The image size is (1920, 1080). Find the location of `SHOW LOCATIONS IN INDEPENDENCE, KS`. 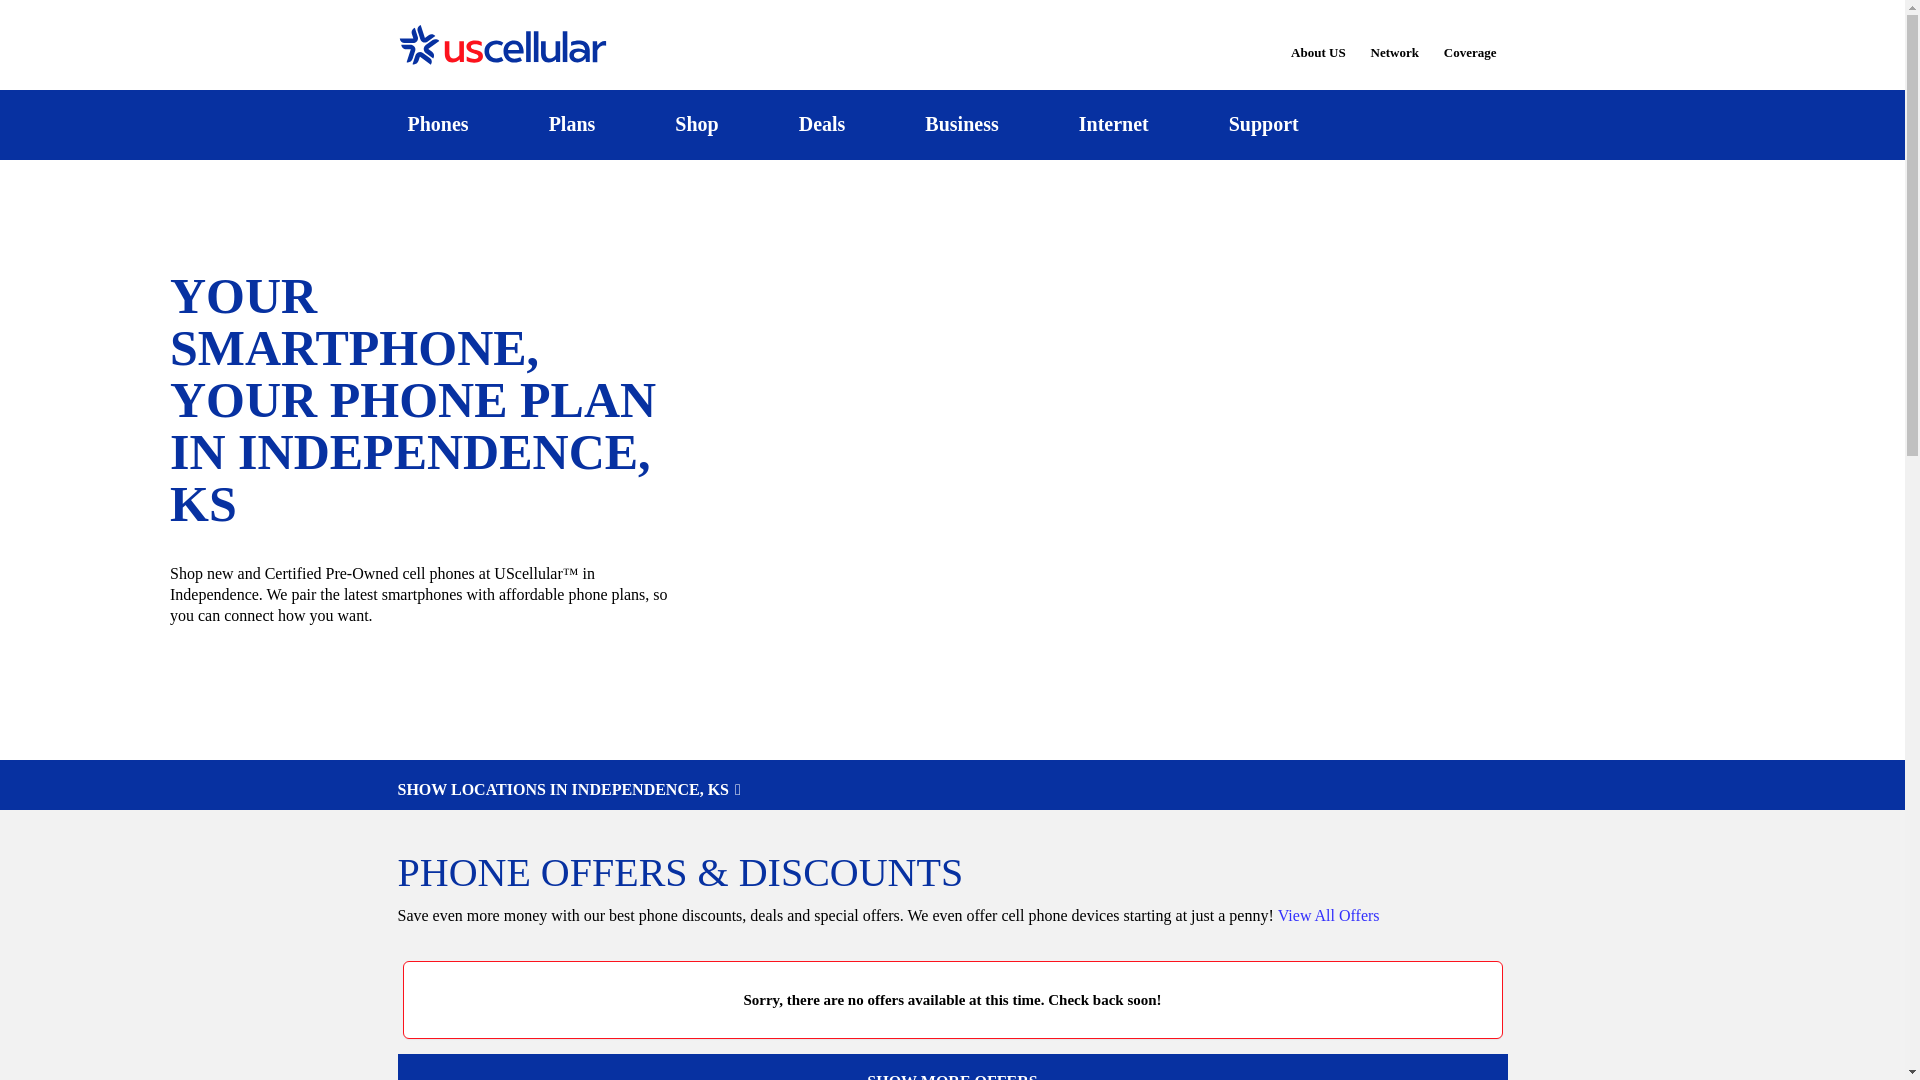

SHOW LOCATIONS IN INDEPENDENCE, KS is located at coordinates (952, 790).